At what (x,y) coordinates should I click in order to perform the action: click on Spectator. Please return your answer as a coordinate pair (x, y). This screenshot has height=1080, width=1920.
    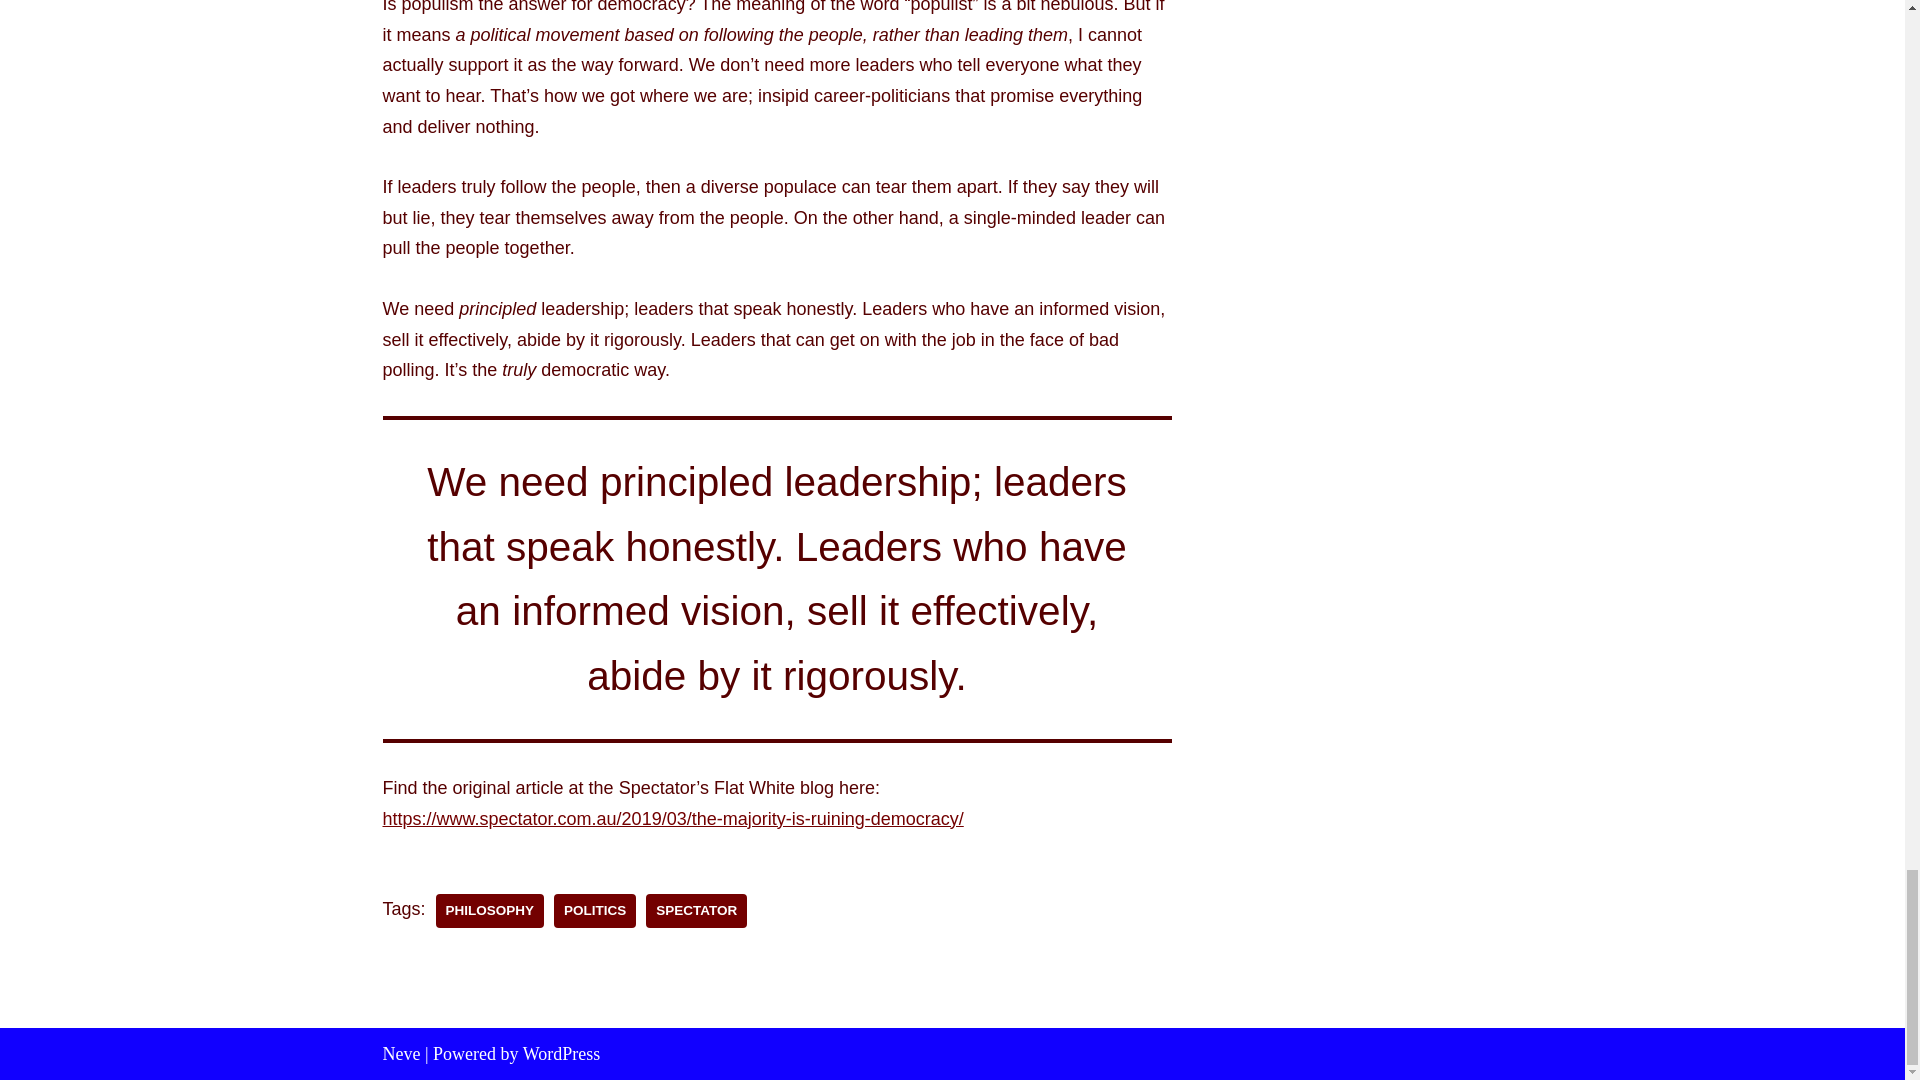
    Looking at the image, I should click on (696, 910).